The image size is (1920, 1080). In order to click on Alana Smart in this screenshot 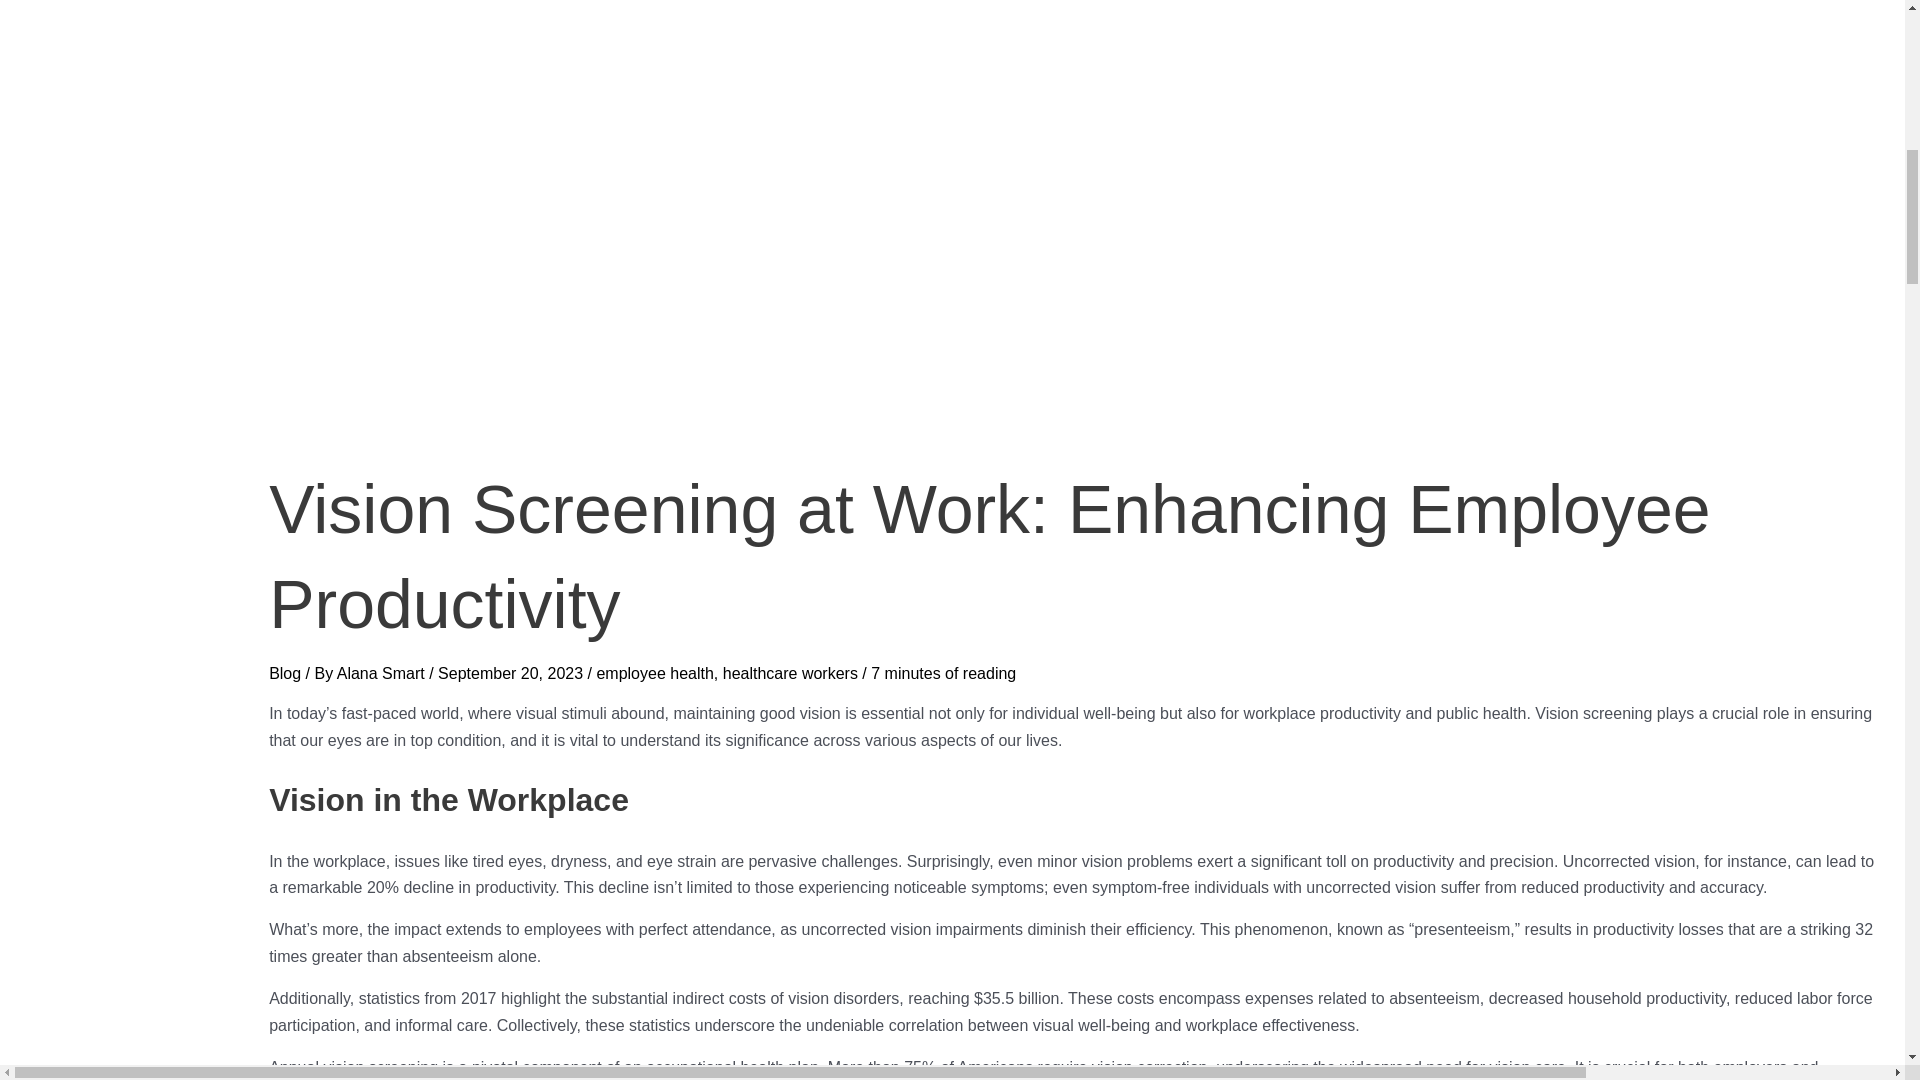, I will do `click(382, 673)`.